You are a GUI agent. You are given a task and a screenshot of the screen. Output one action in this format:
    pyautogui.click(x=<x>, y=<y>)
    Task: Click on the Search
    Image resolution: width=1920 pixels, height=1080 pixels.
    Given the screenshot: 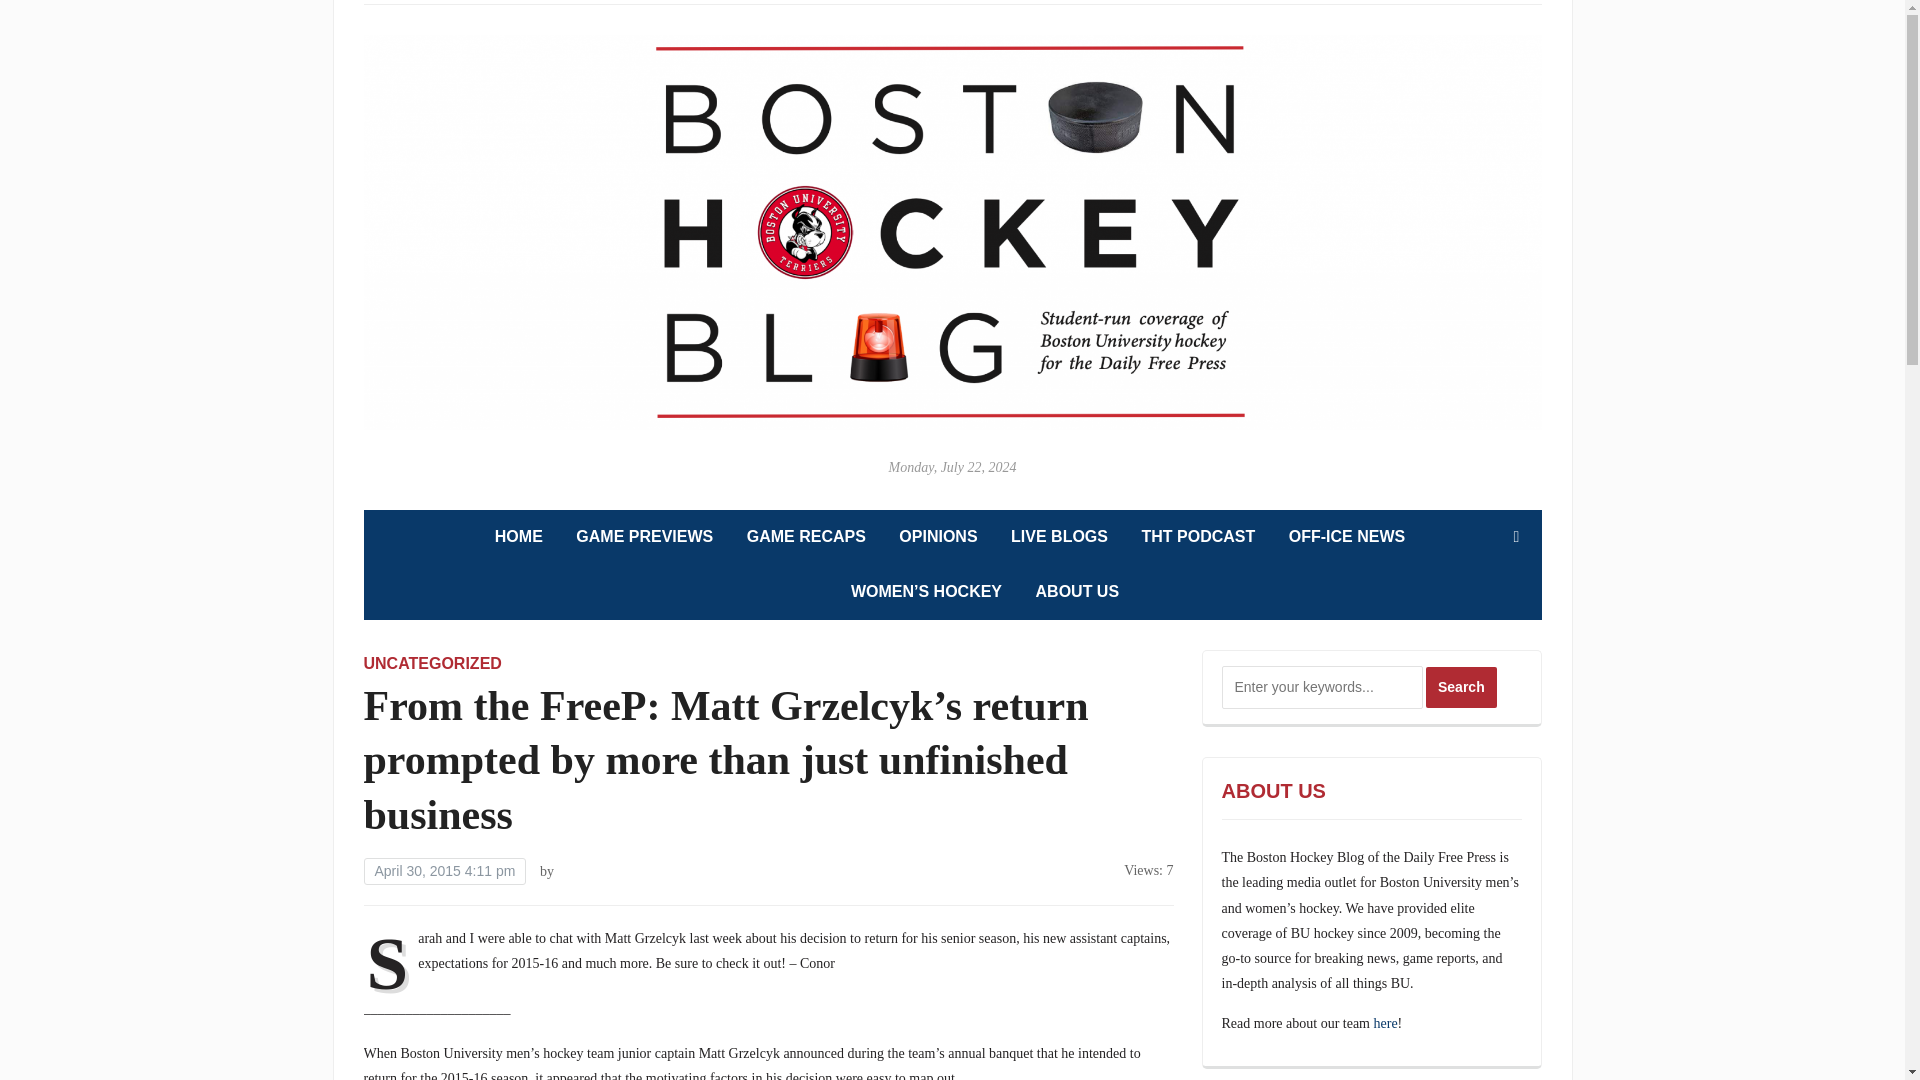 What is the action you would take?
    pyautogui.click(x=1462, y=688)
    